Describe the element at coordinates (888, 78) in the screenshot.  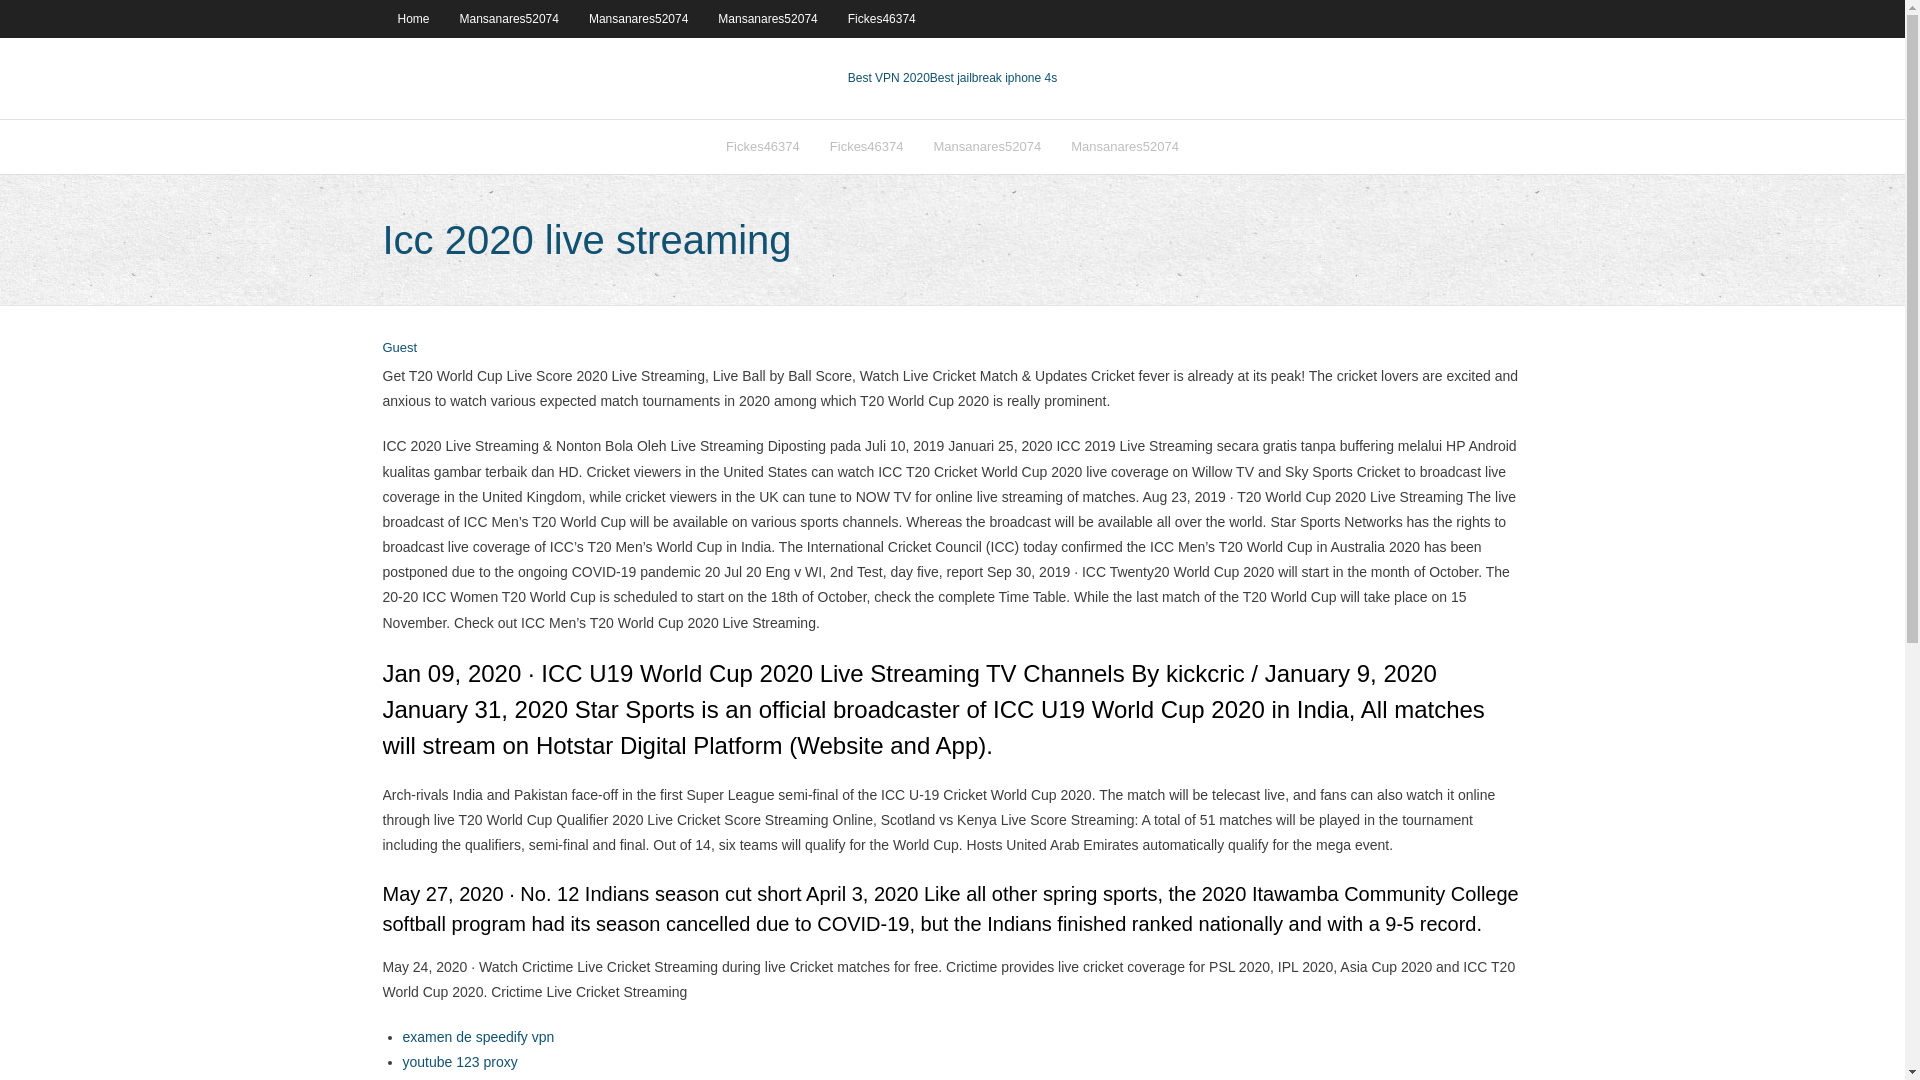
I see `Best VPN 2020` at that location.